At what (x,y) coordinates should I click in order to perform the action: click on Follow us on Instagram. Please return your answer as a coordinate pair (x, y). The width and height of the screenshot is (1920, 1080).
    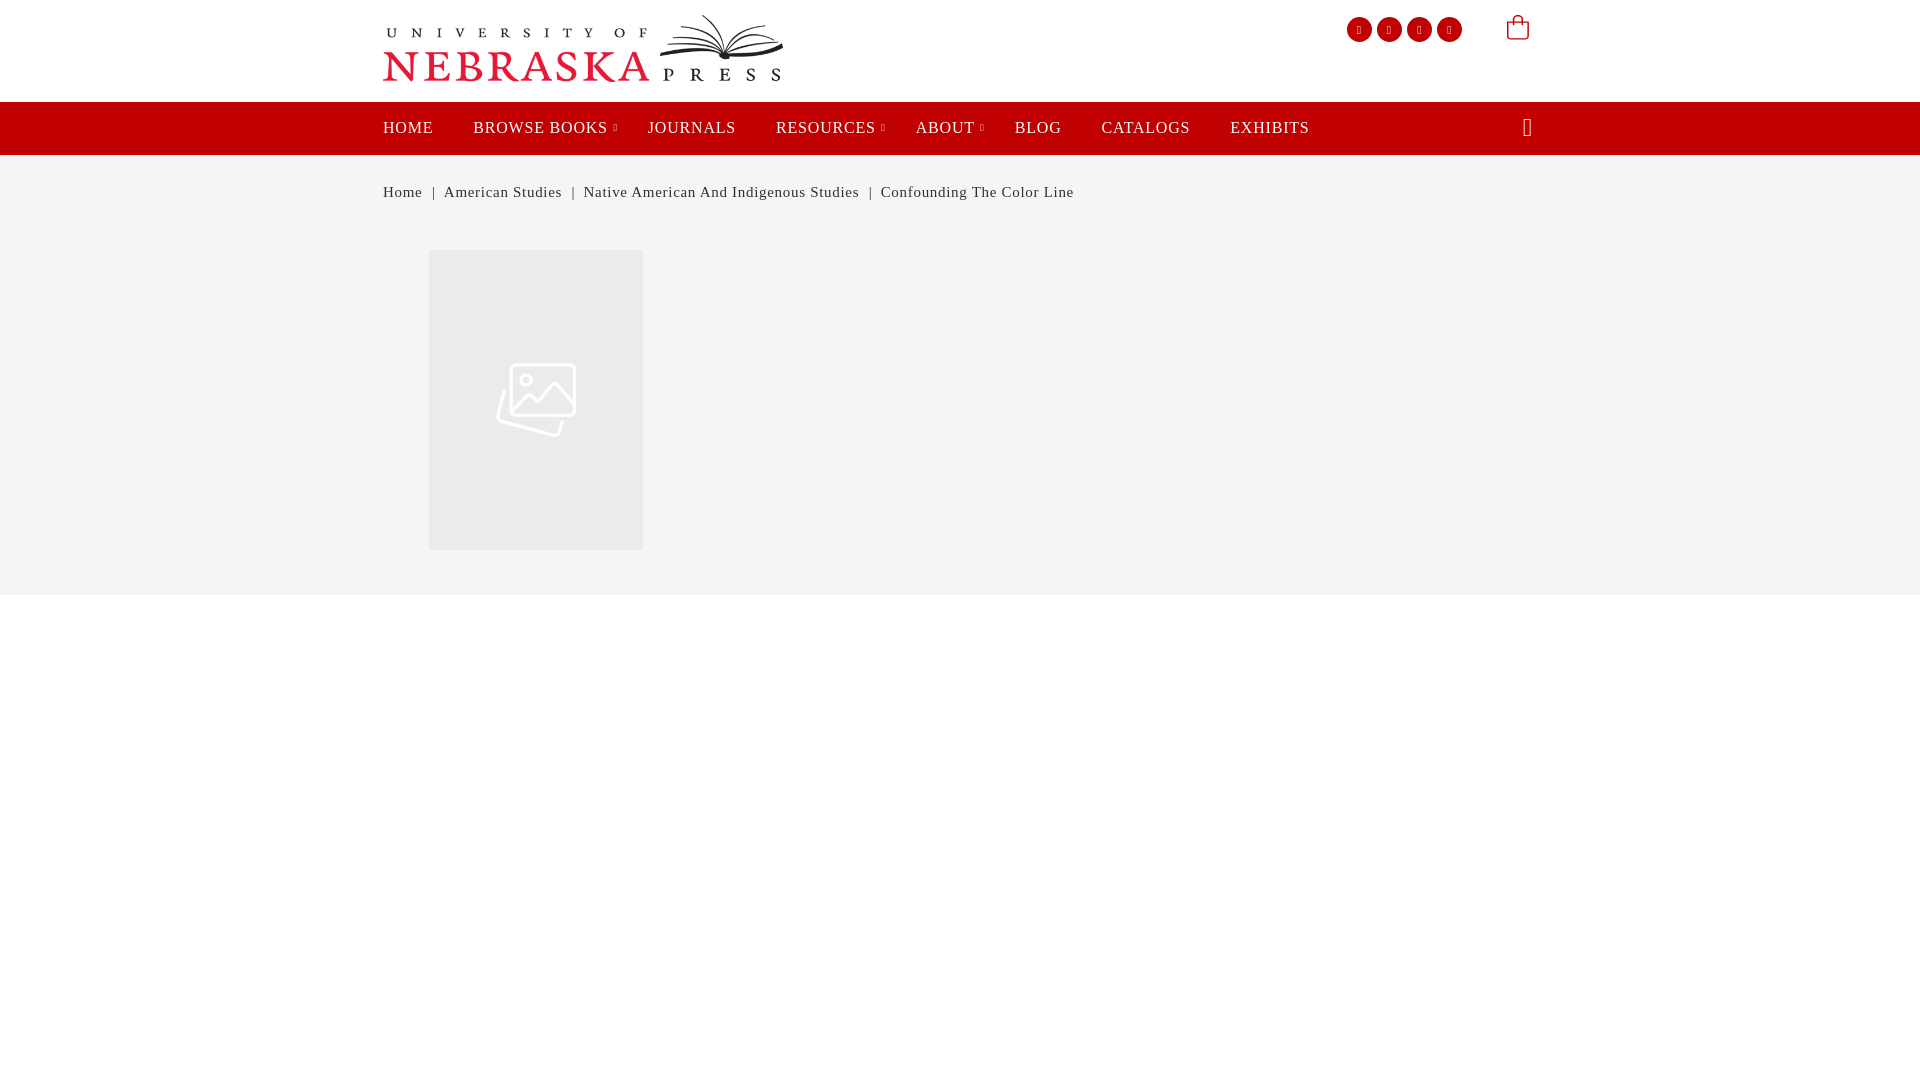
    Looking at the image, I should click on (1448, 30).